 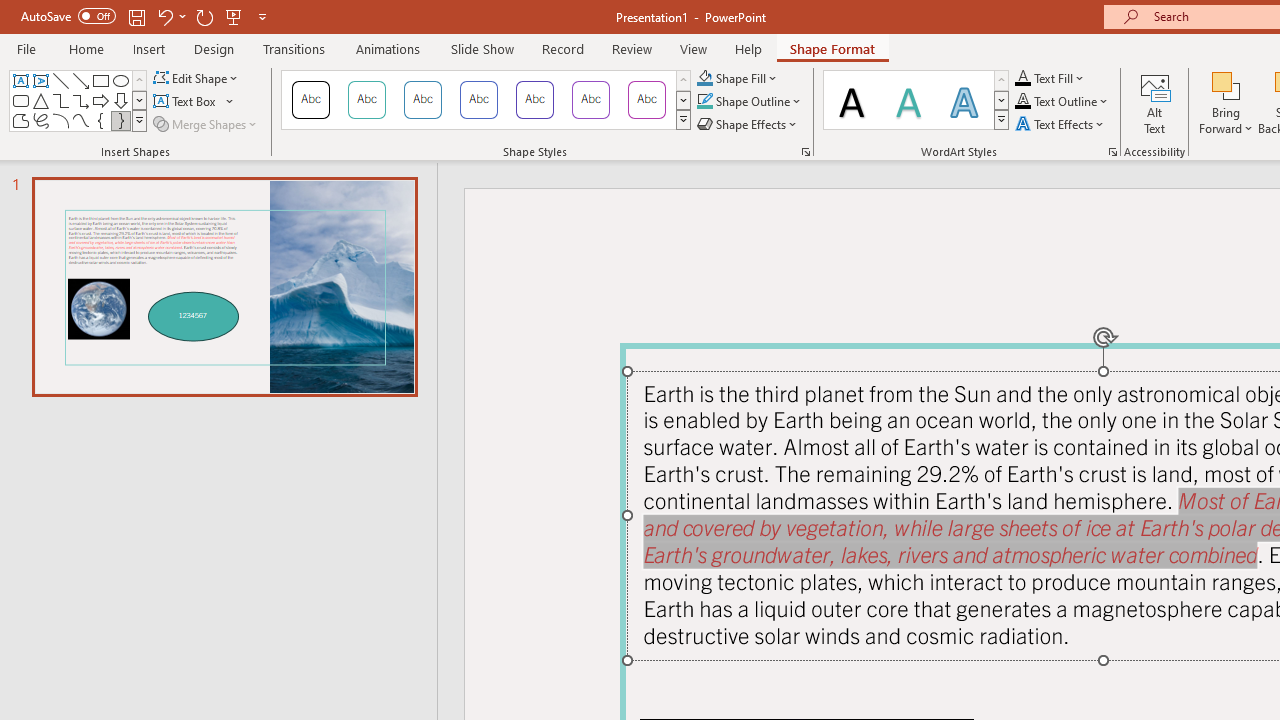 What do you see at coordinates (20, 100) in the screenshot?
I see `Rectangle: Rounded Corners` at bounding box center [20, 100].